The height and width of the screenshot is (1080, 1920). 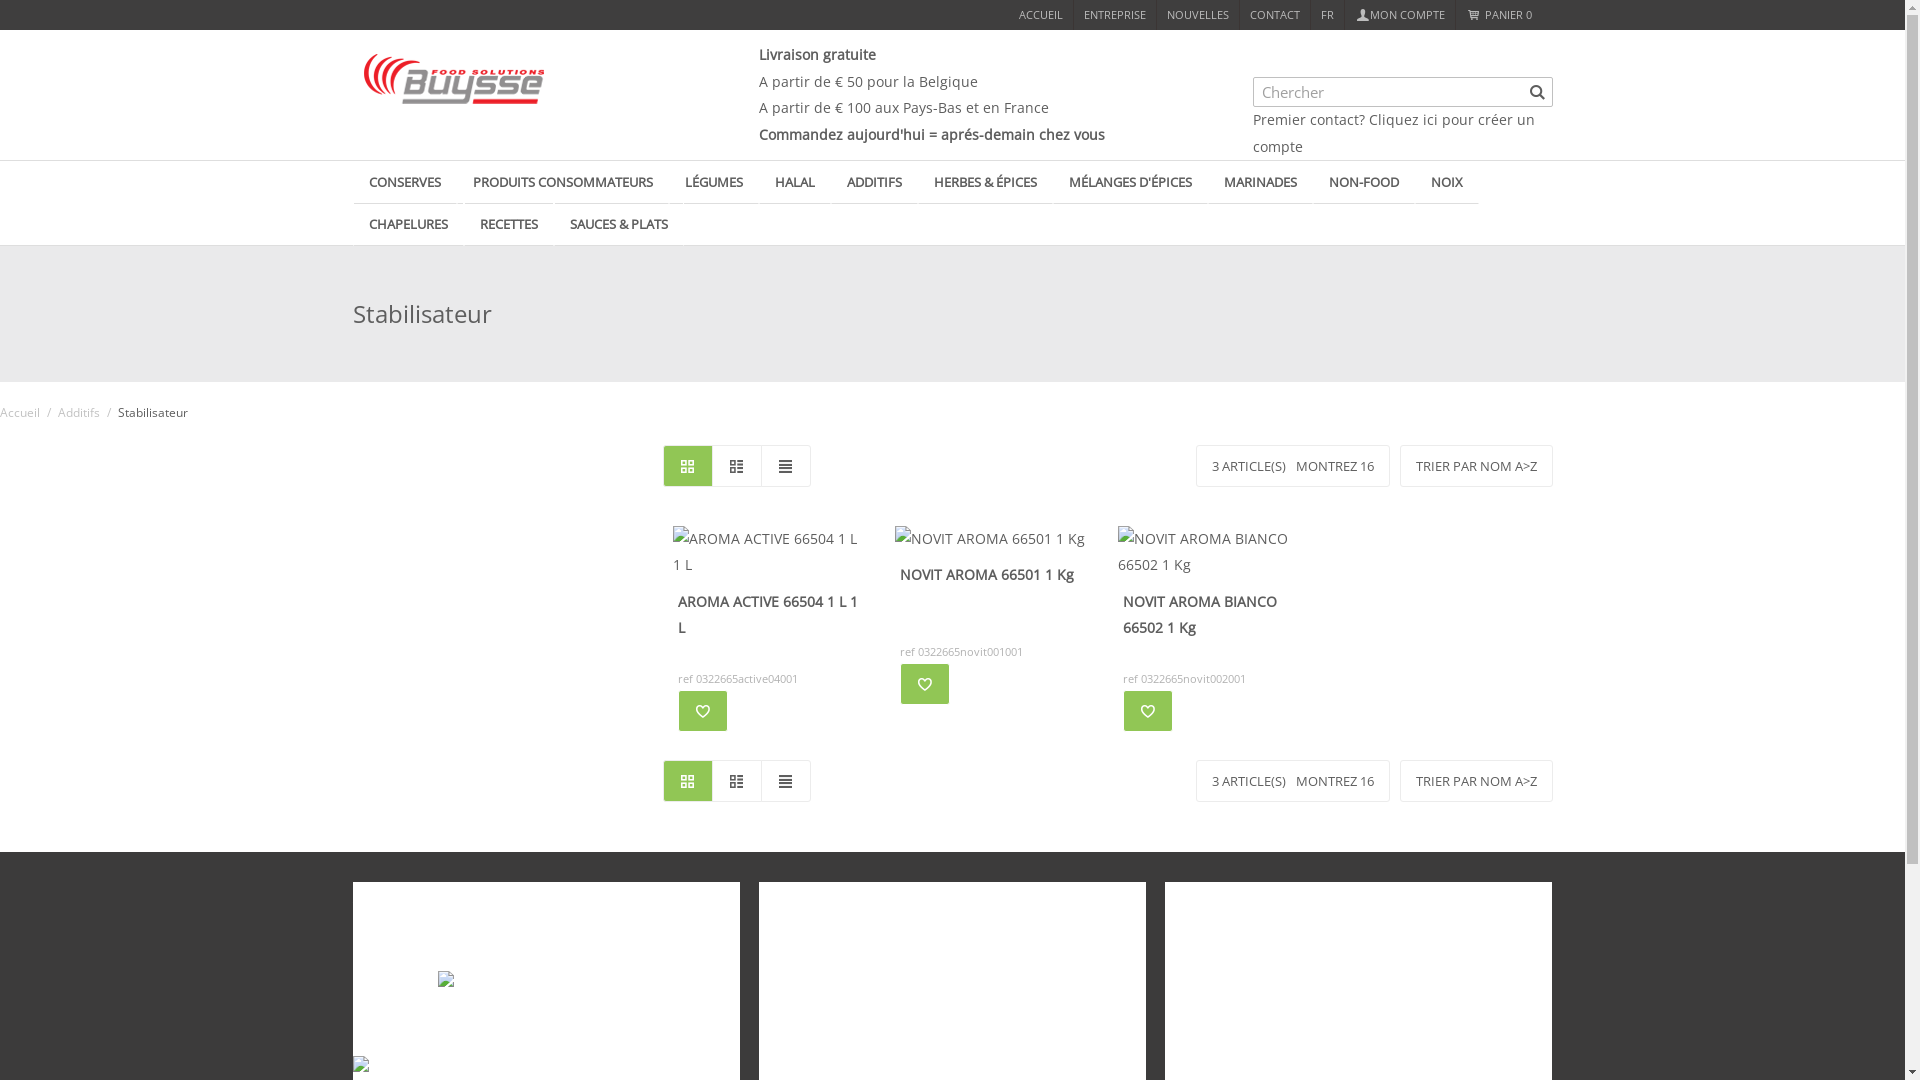 What do you see at coordinates (1447, 182) in the screenshot?
I see `NOIX` at bounding box center [1447, 182].